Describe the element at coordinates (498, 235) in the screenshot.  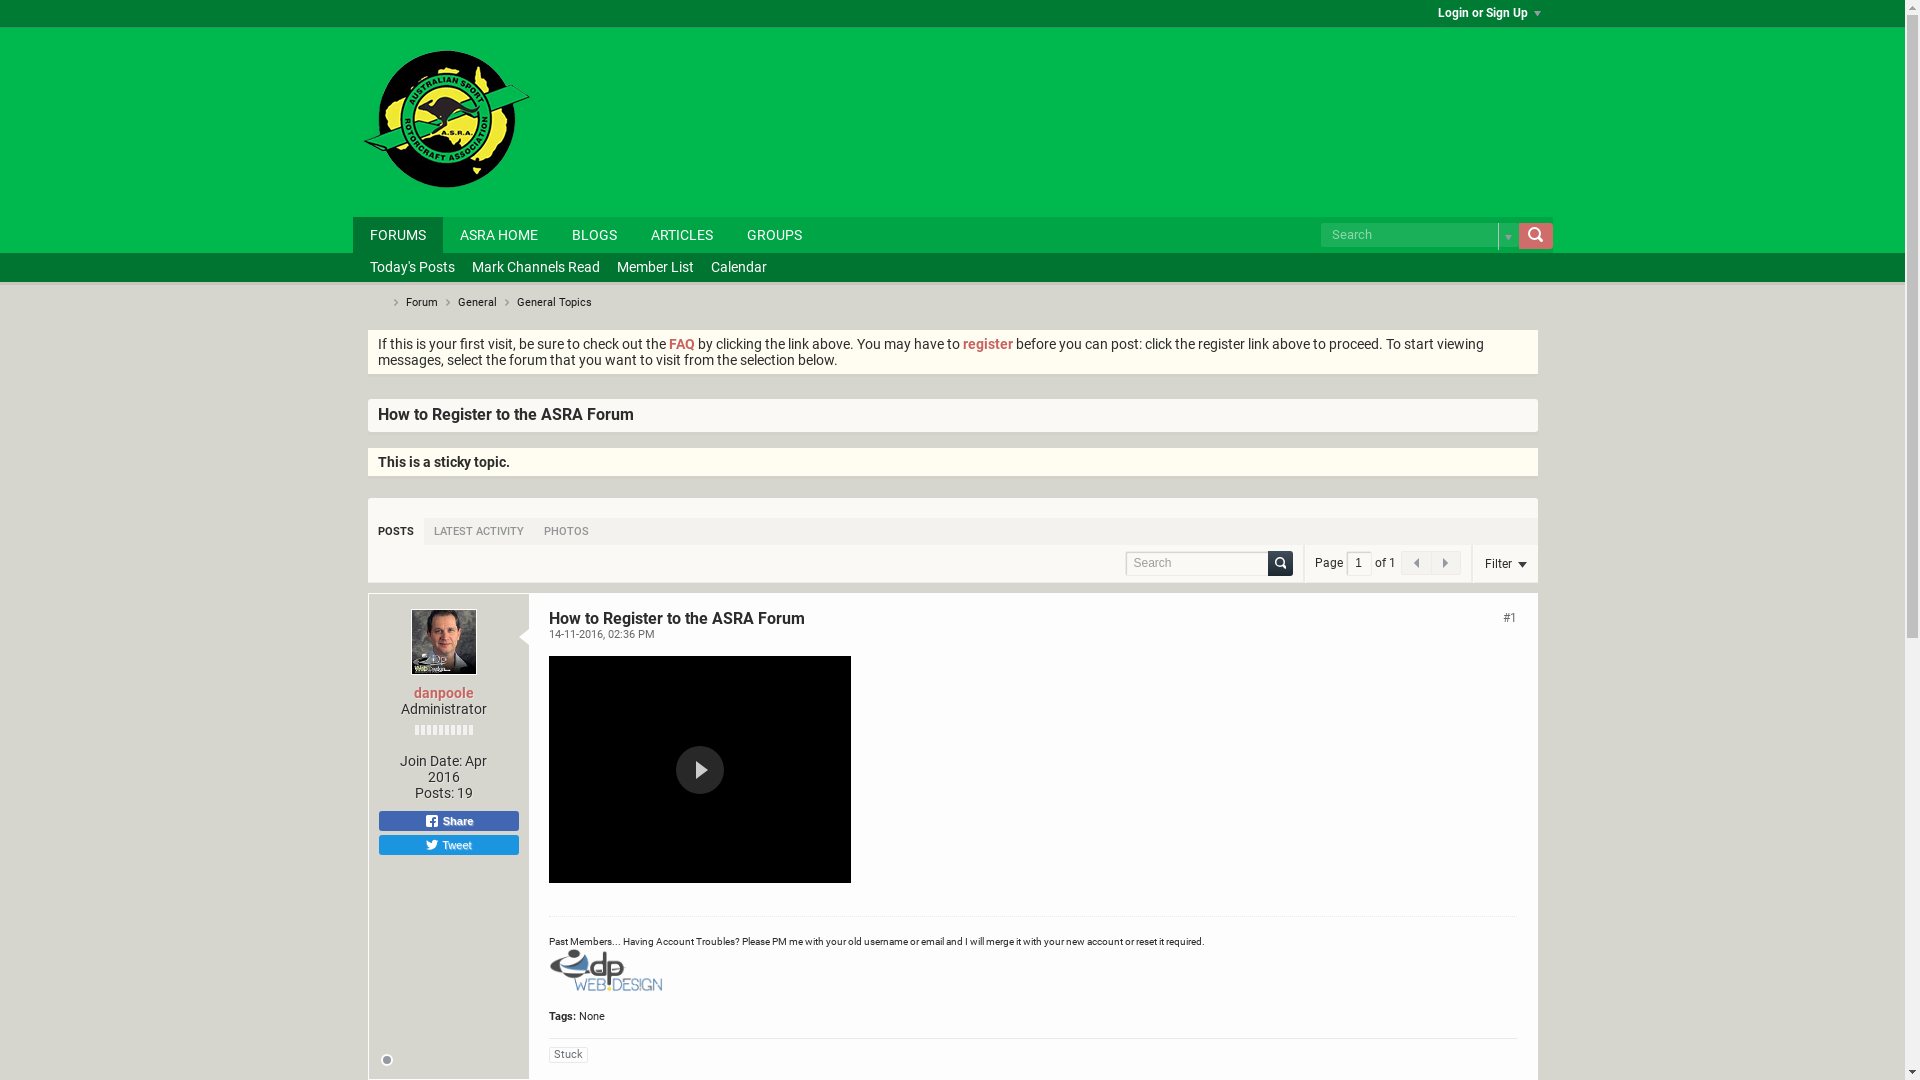
I see `ASRA HOME` at that location.